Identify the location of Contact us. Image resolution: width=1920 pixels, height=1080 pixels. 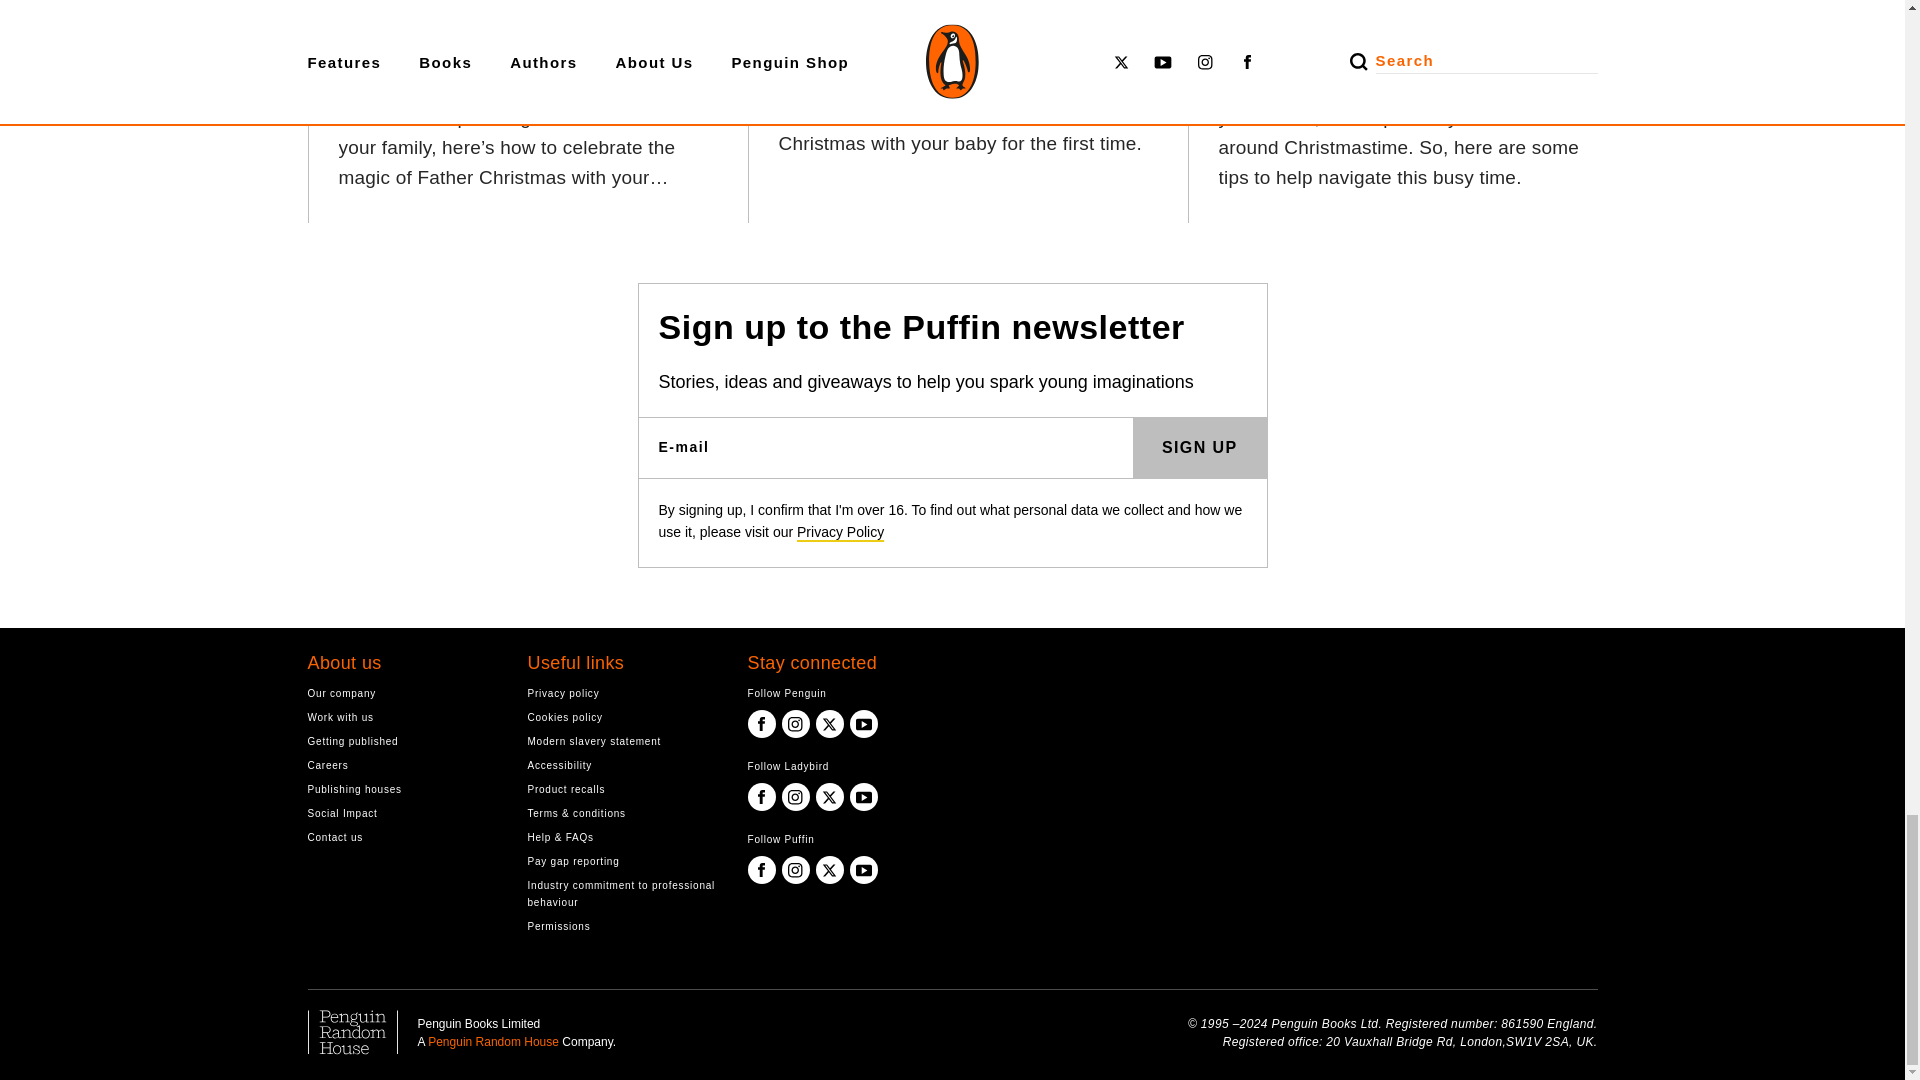
(402, 837).